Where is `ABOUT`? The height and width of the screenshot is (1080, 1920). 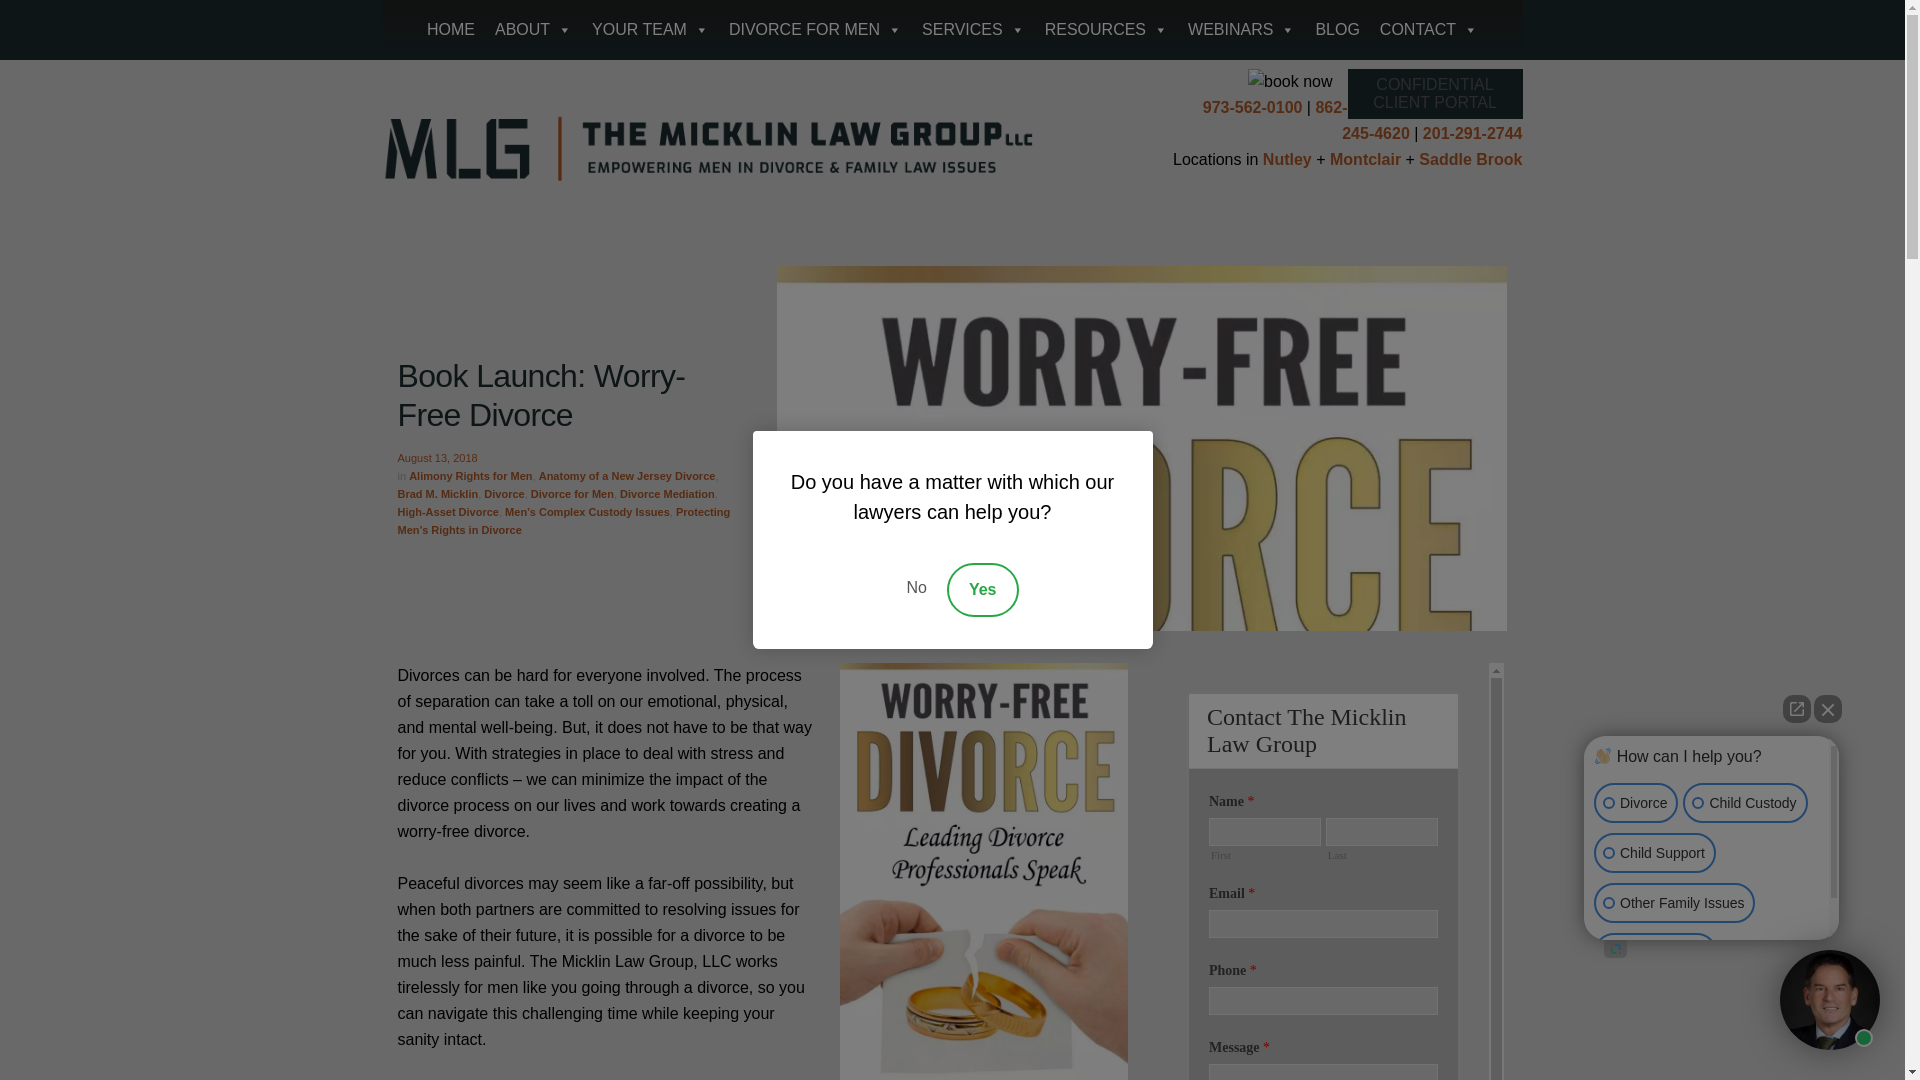
ABOUT is located at coordinates (533, 30).